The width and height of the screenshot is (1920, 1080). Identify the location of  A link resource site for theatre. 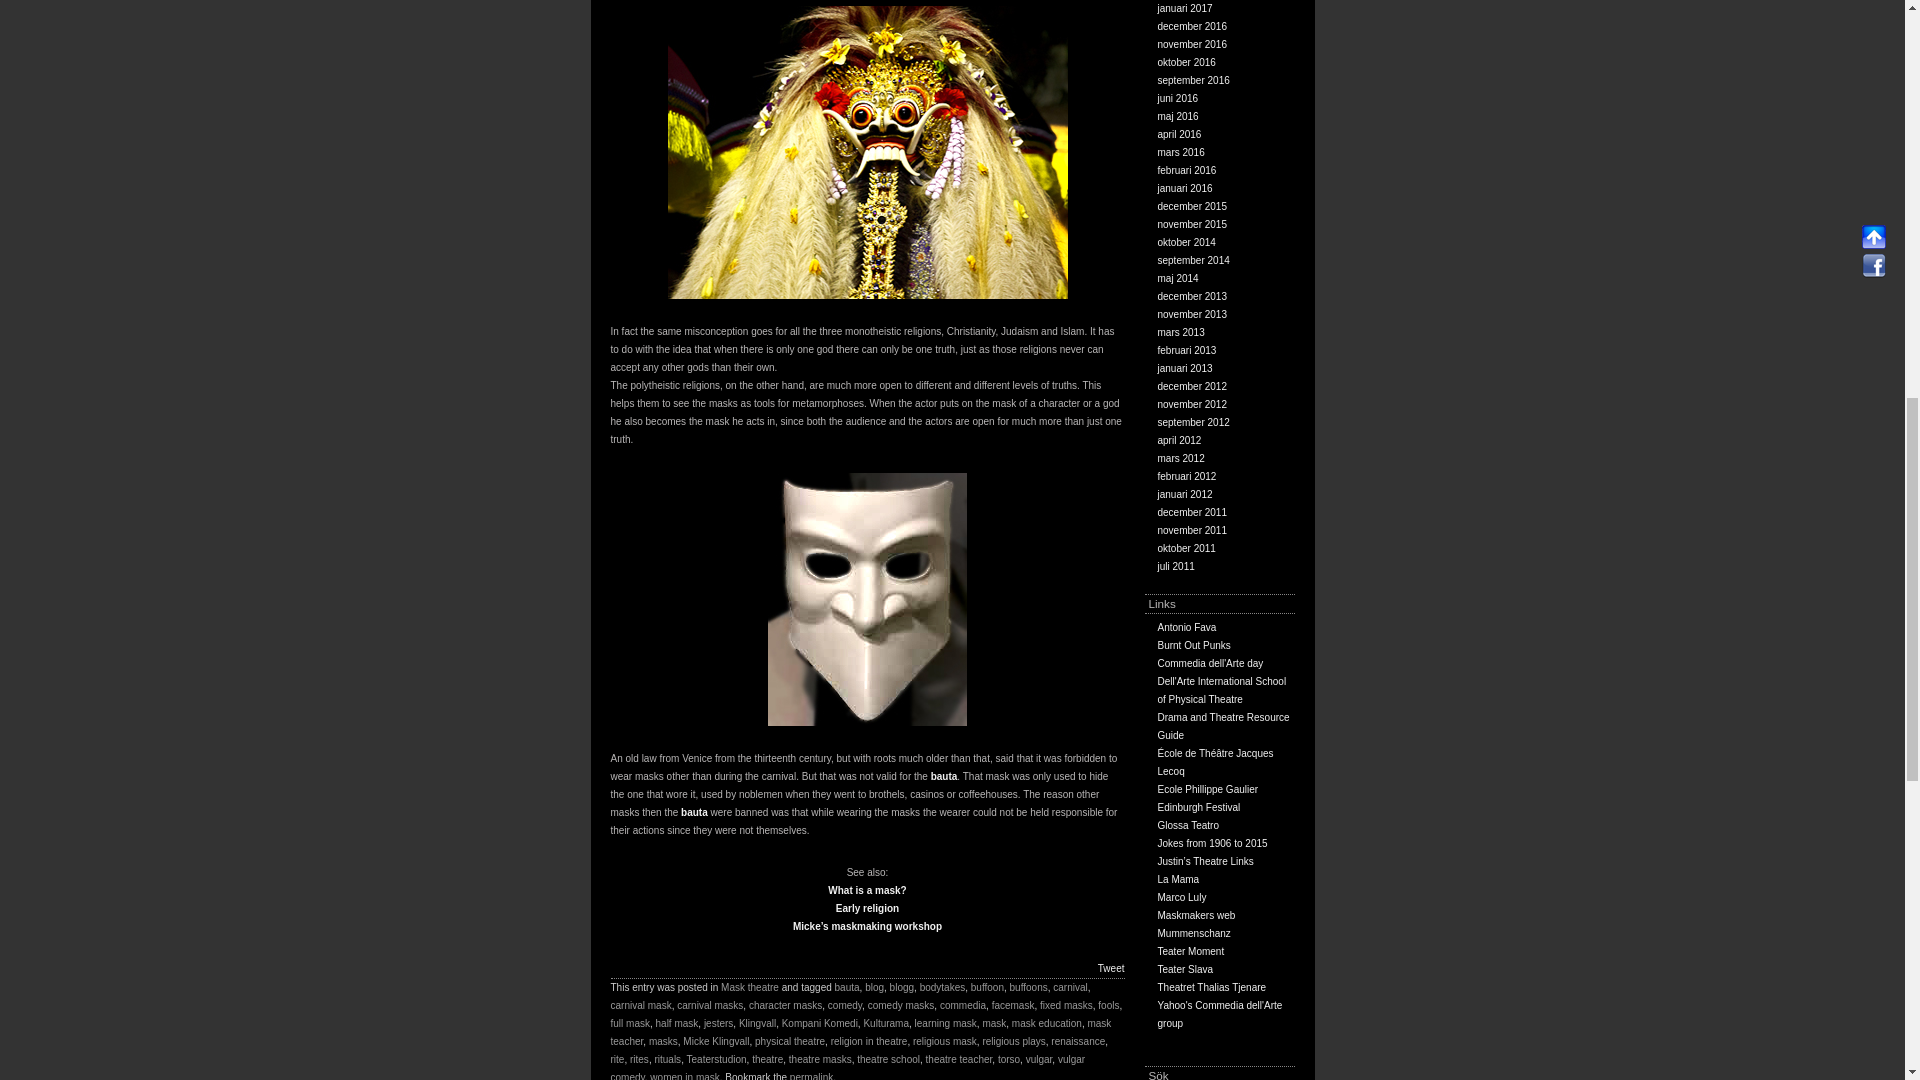
(1205, 862).